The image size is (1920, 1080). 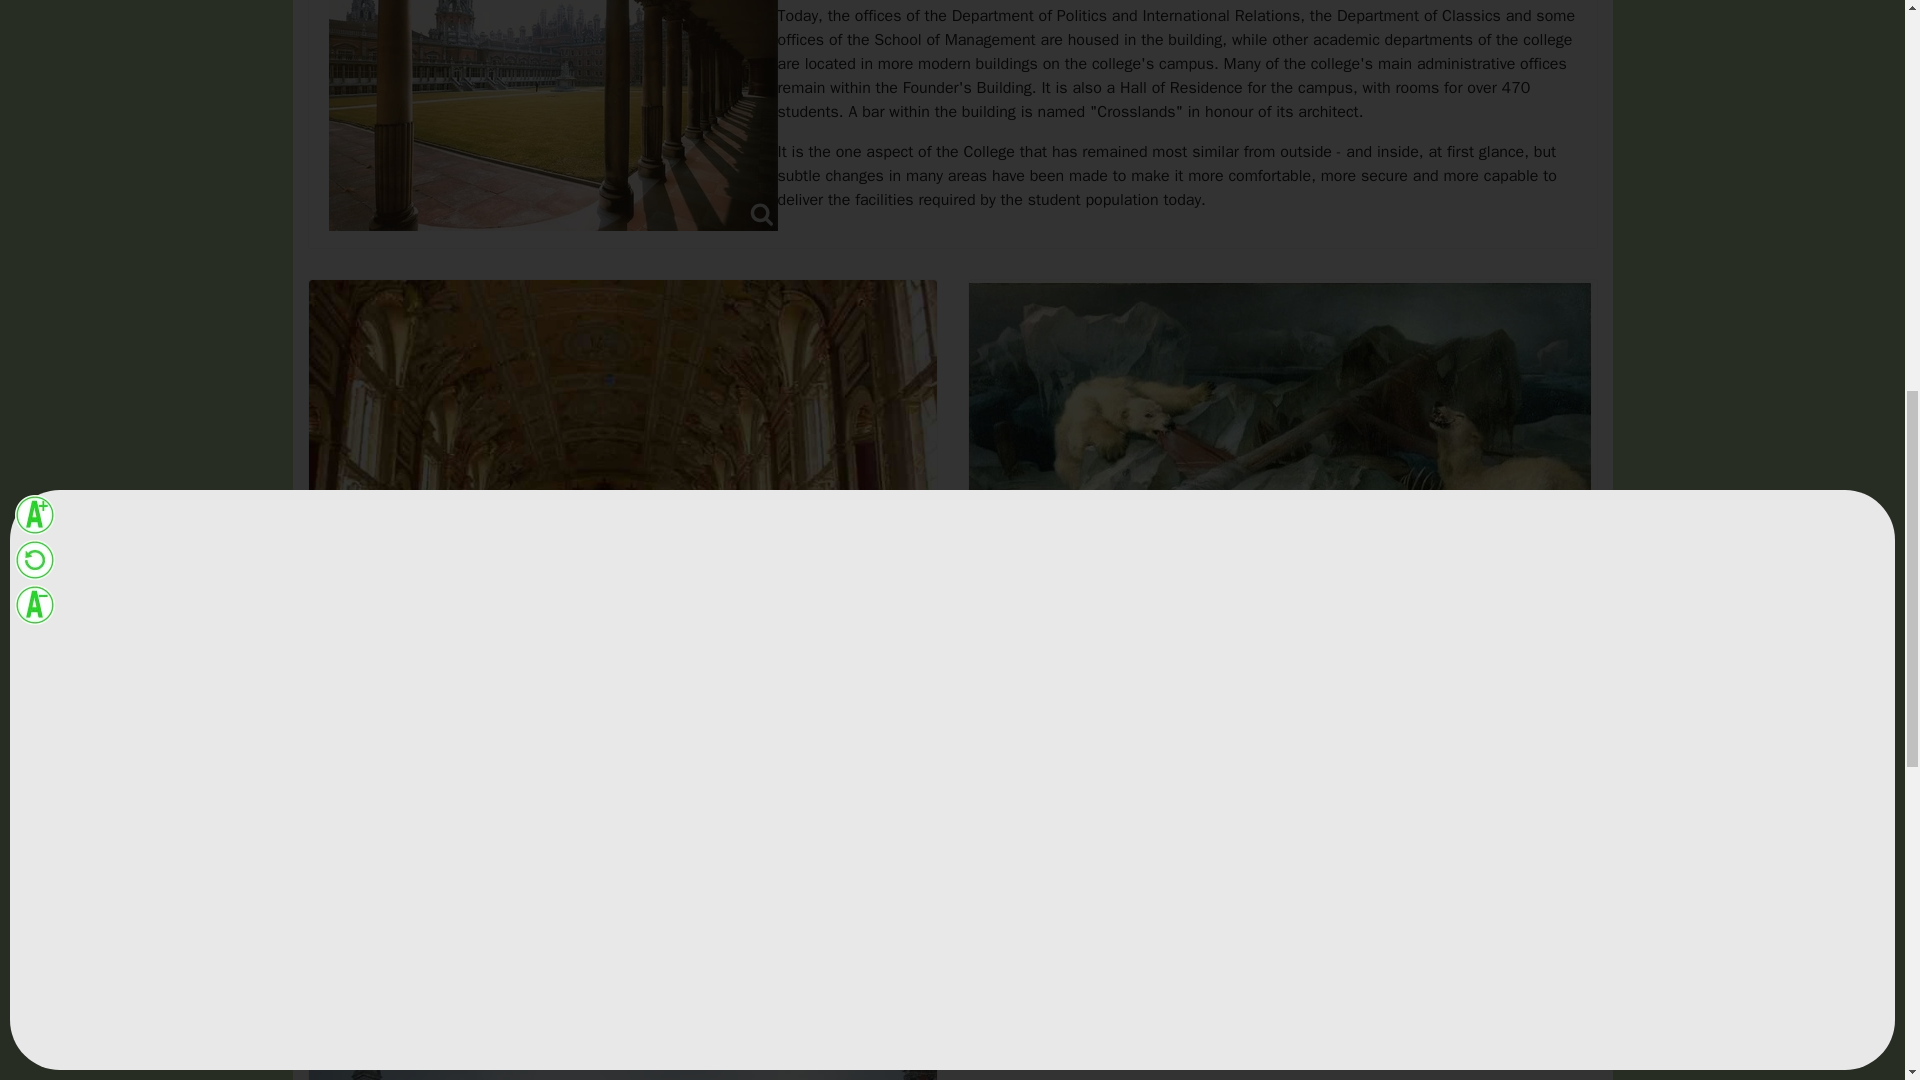 What do you see at coordinates (1156, 594) in the screenshot?
I see `Category: Founders Building` at bounding box center [1156, 594].